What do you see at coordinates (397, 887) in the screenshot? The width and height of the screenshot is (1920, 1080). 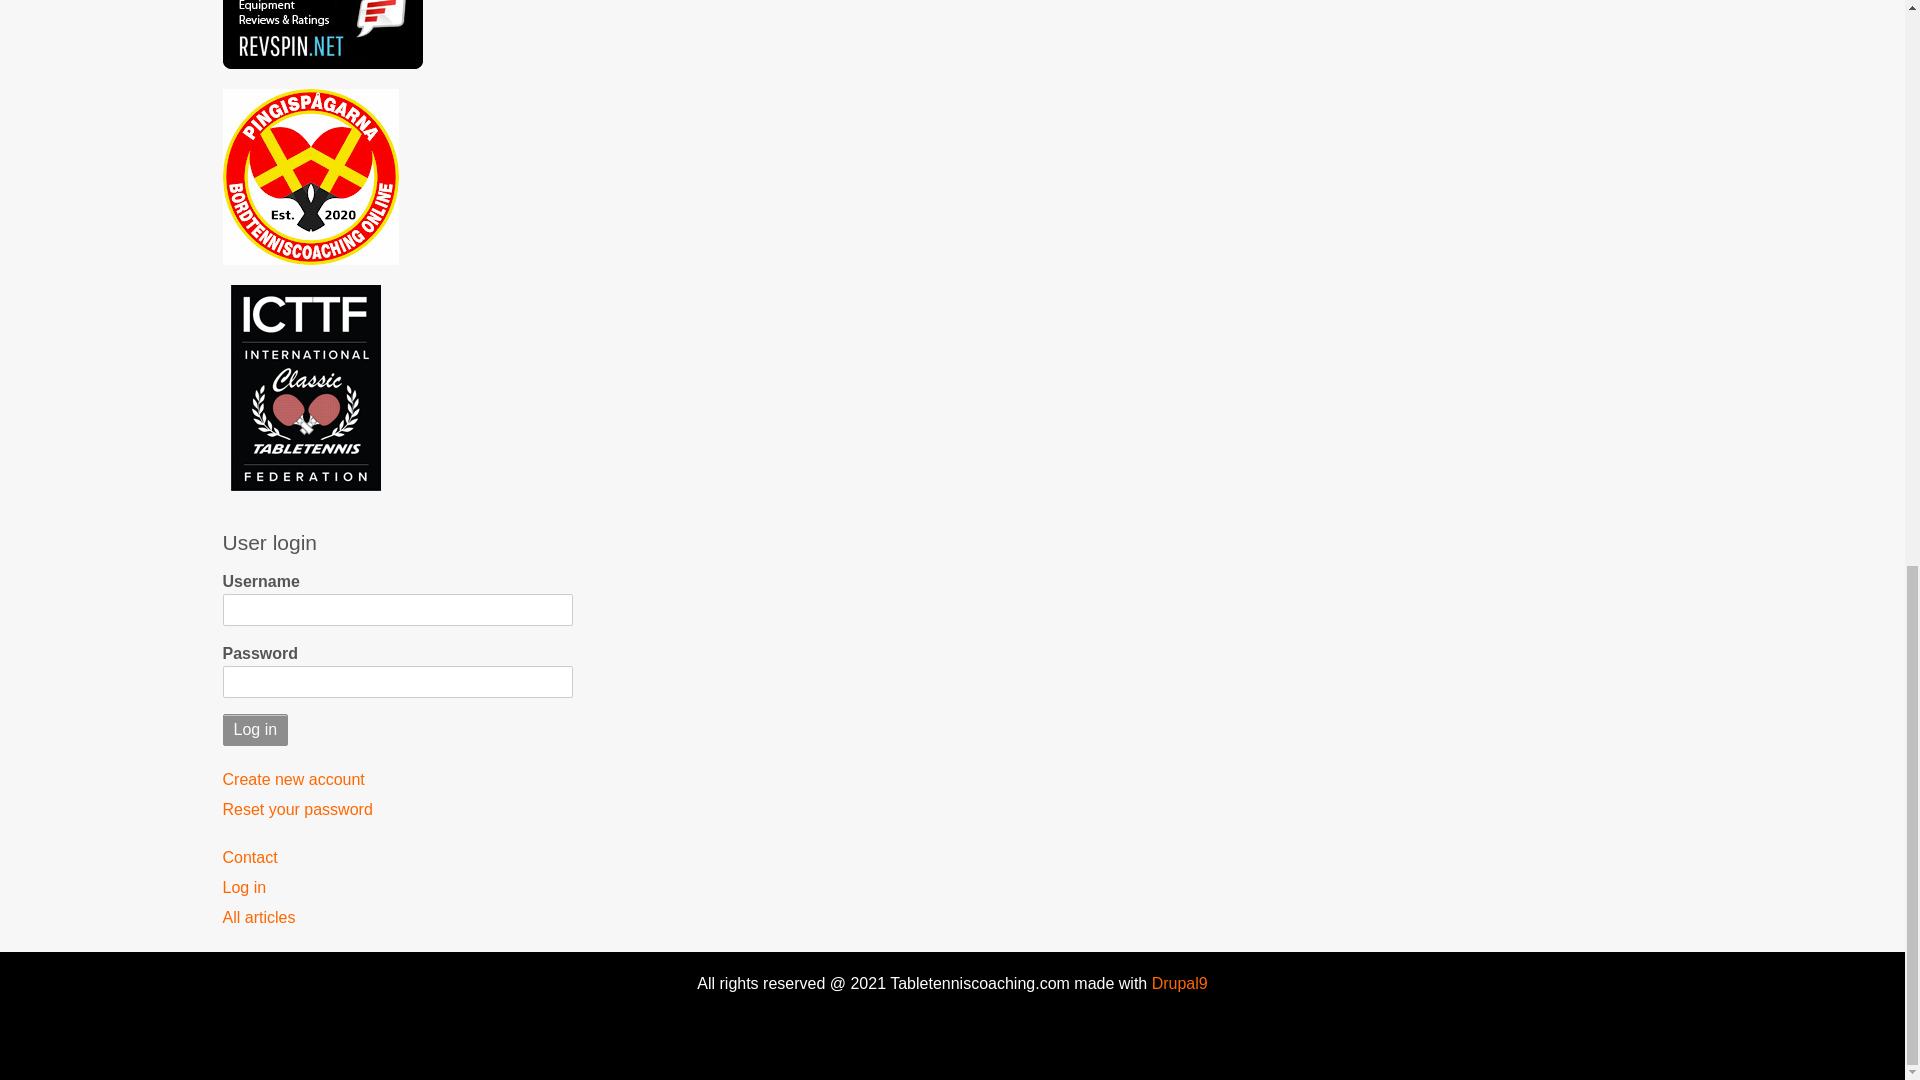 I see `Log in` at bounding box center [397, 887].